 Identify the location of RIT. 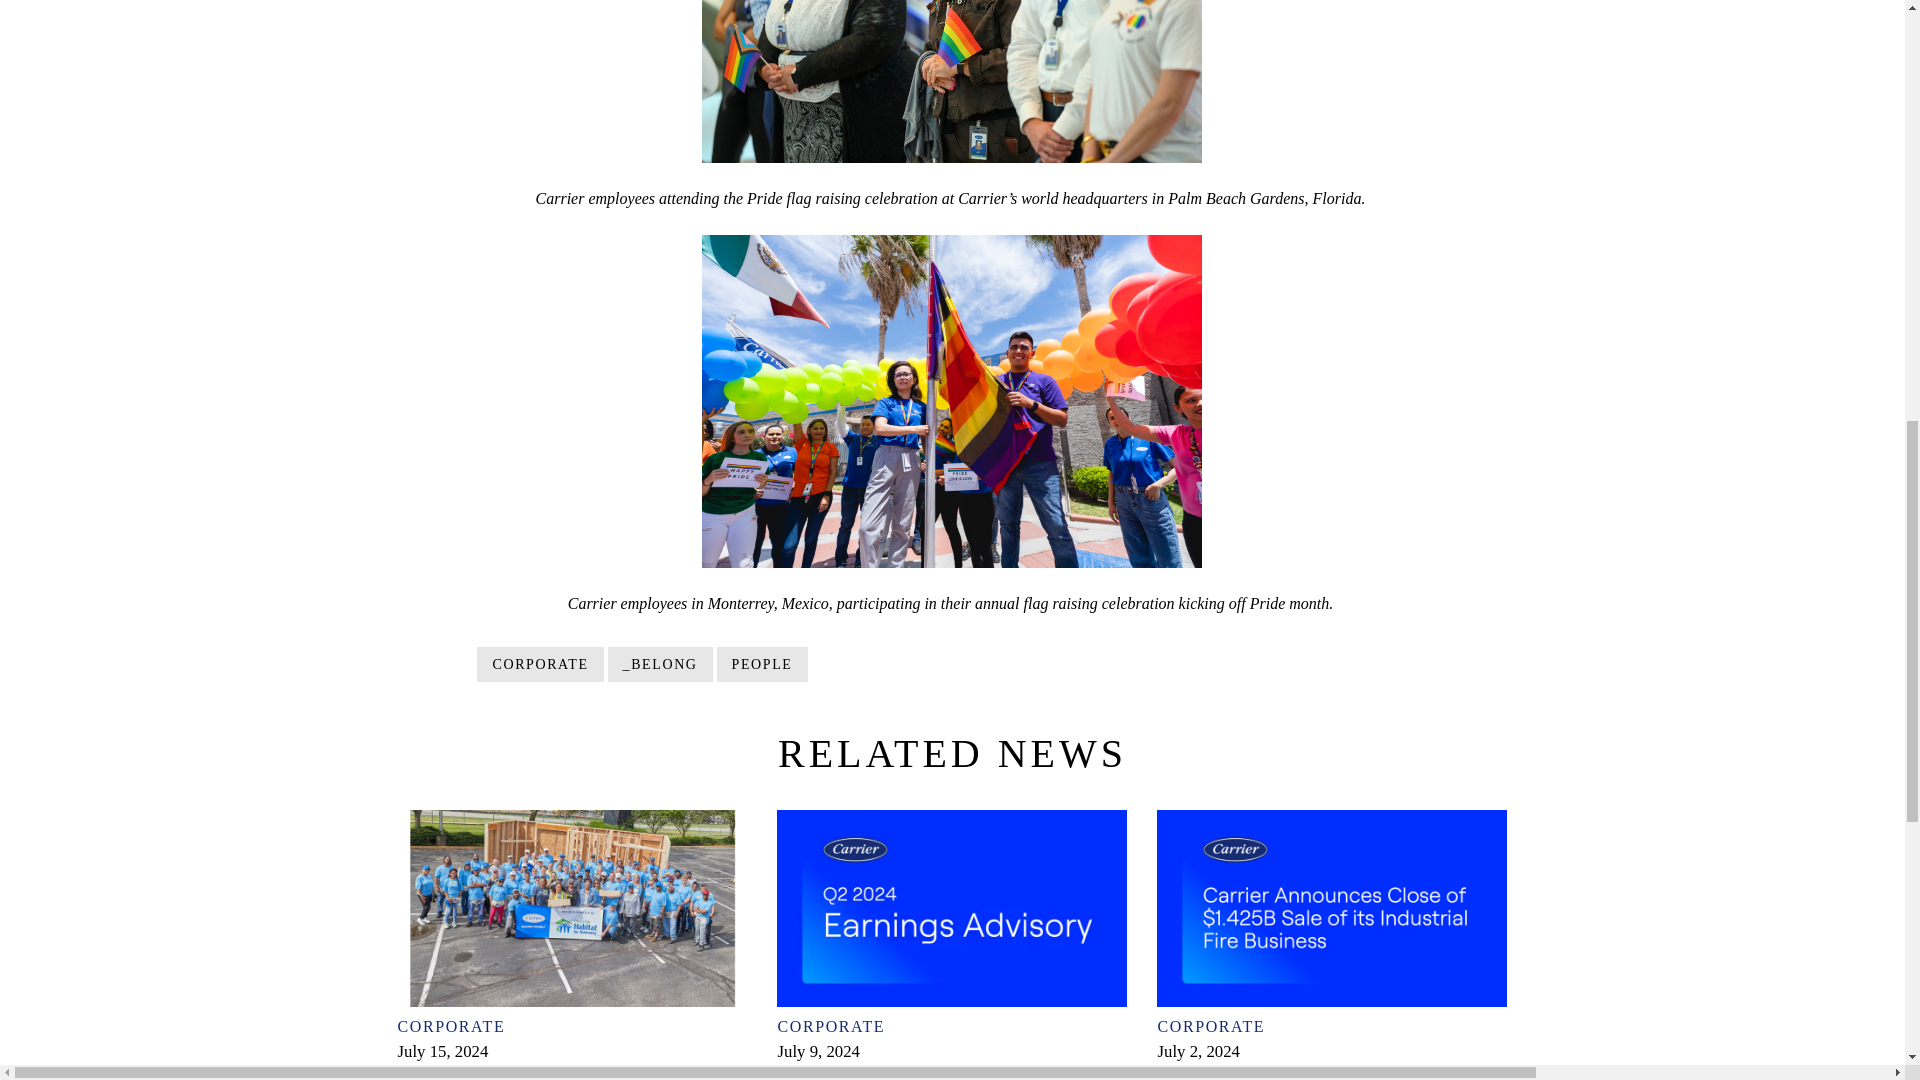
(952, 81).